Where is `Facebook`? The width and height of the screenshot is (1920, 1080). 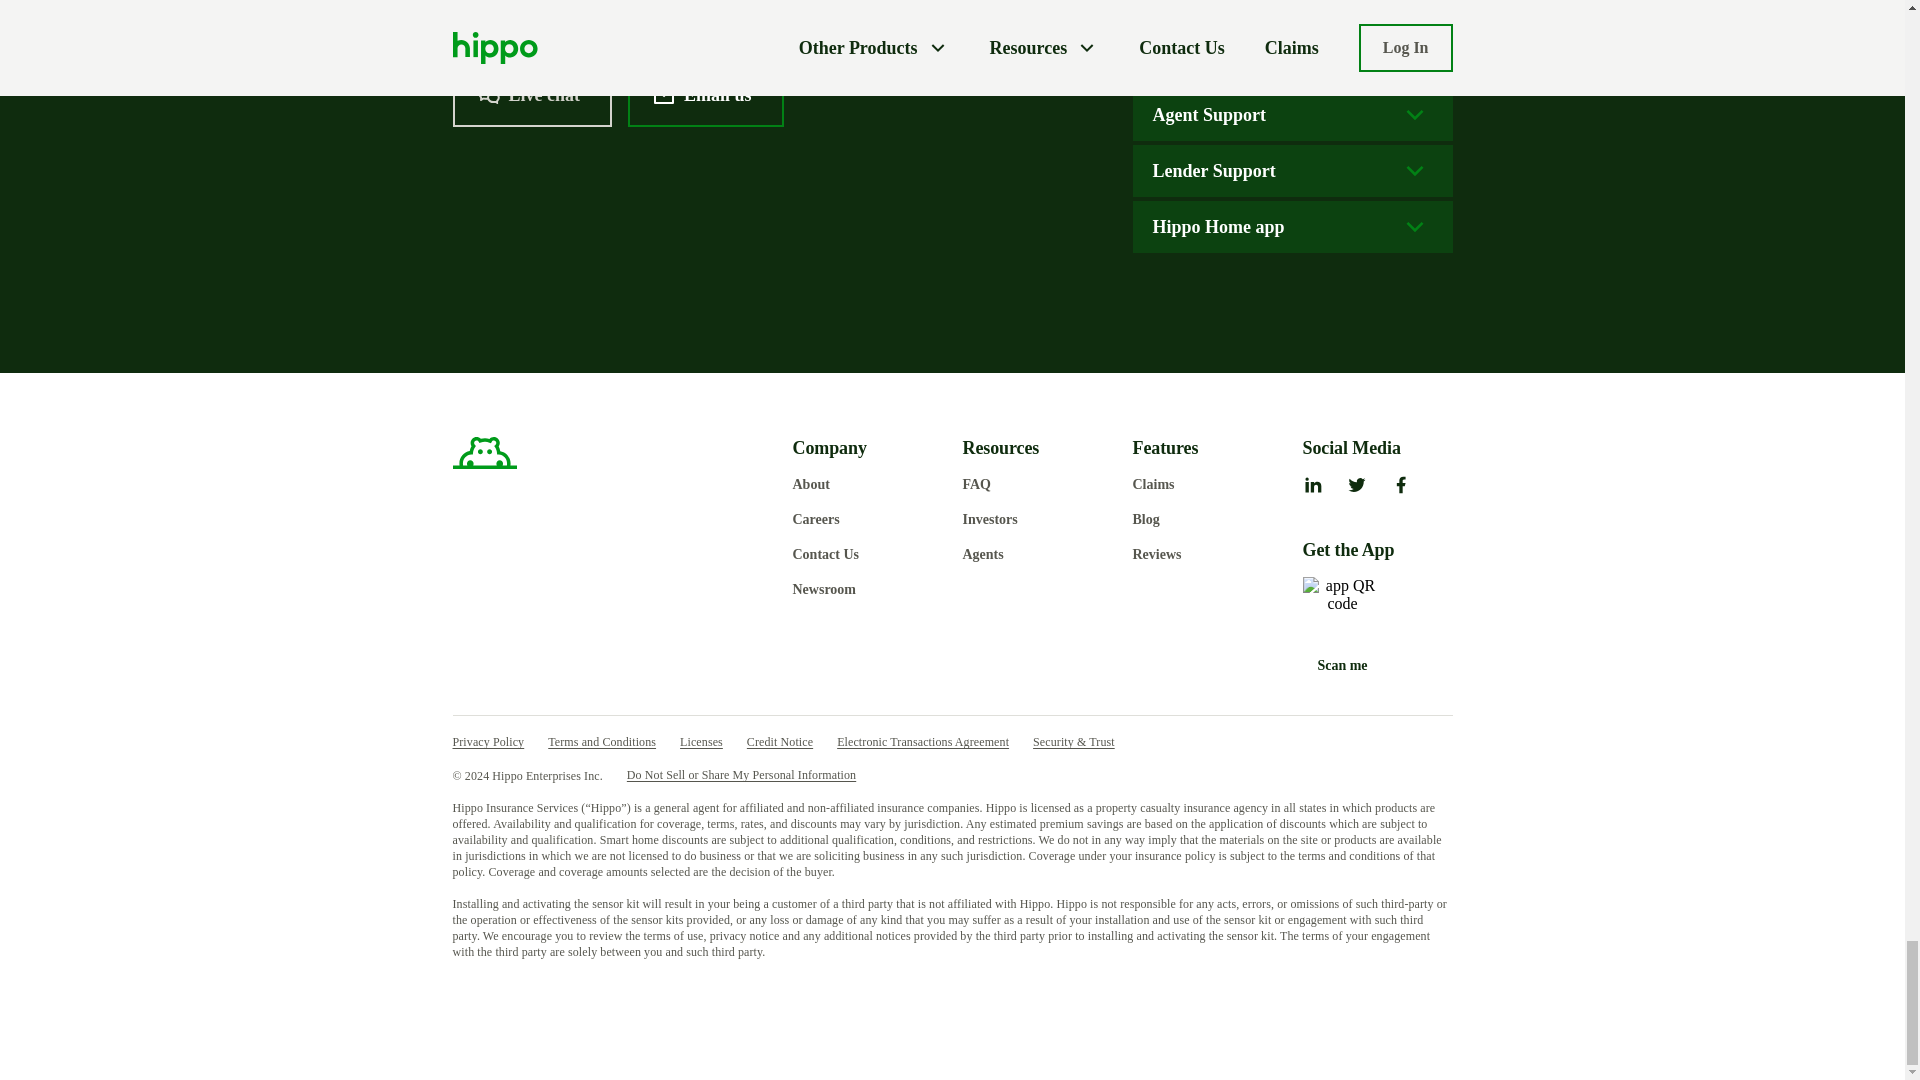 Facebook is located at coordinates (1400, 486).